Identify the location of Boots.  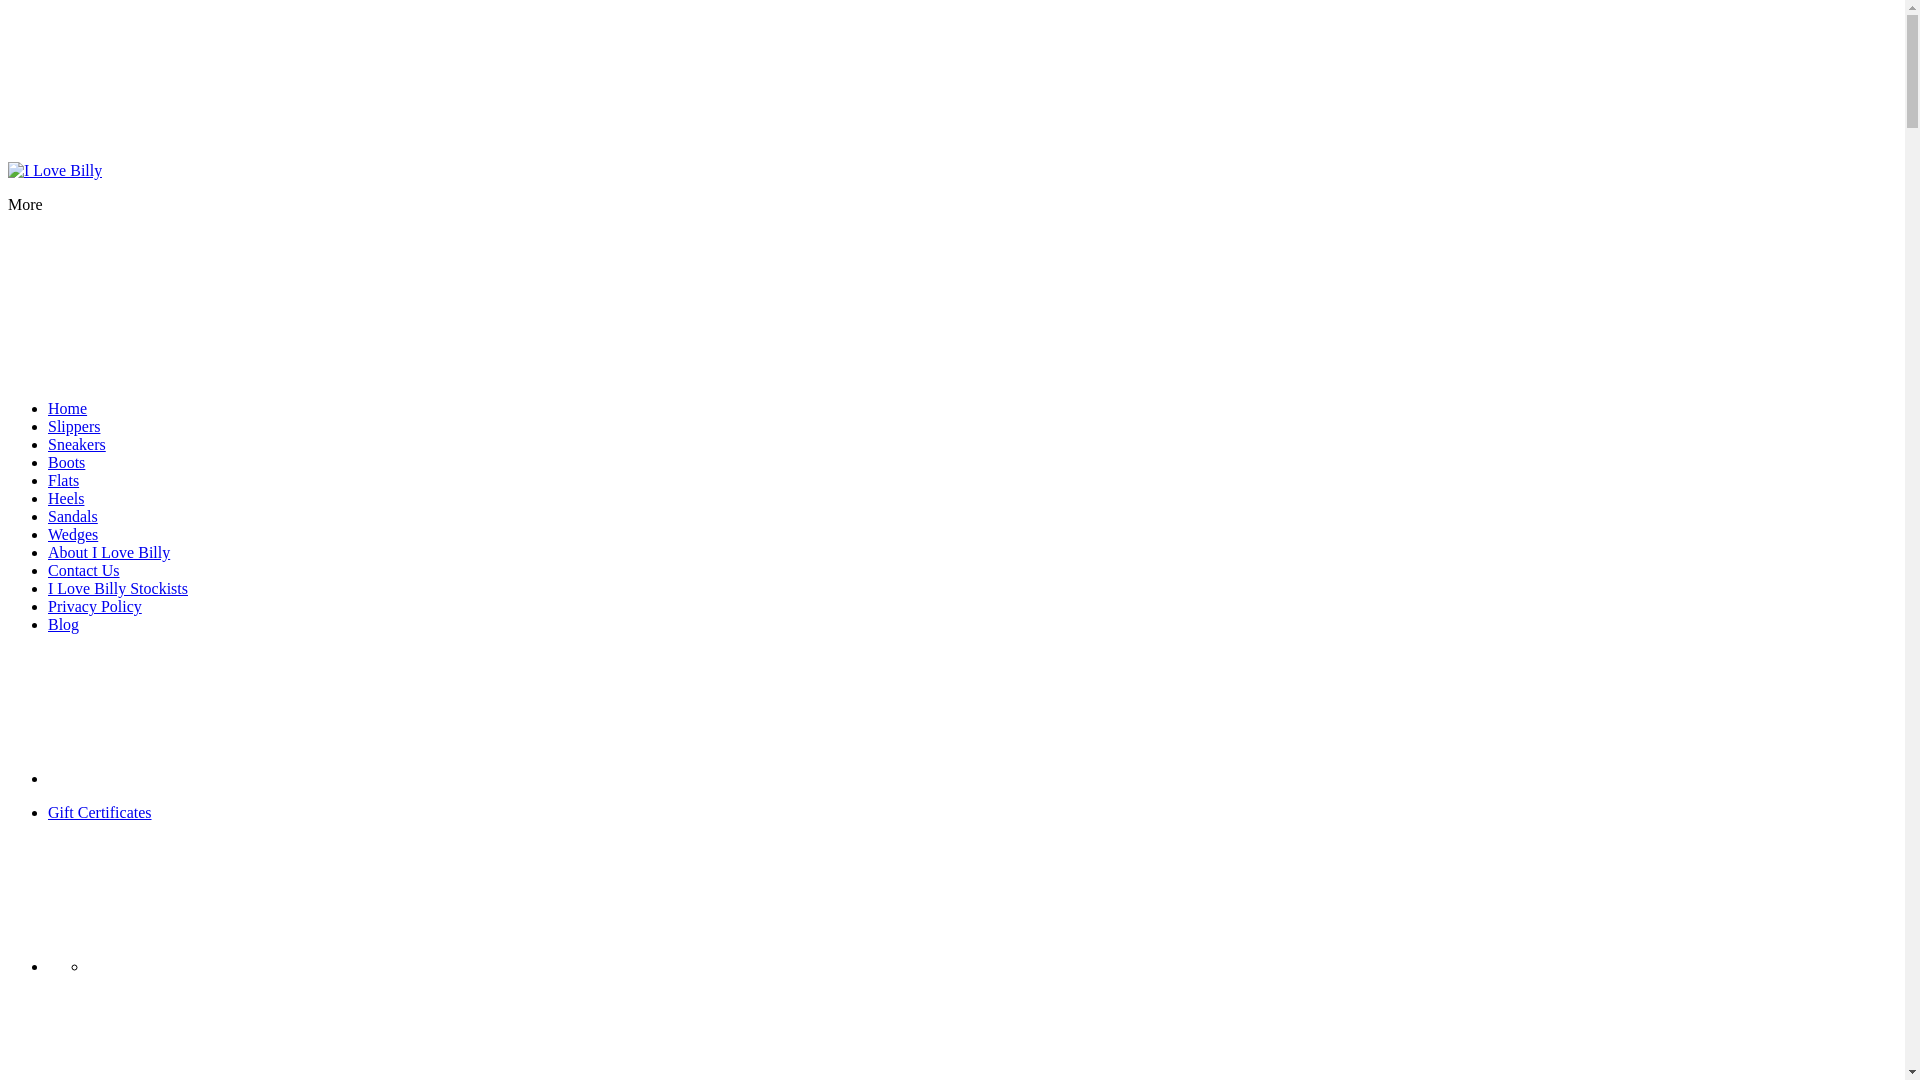
(66, 462).